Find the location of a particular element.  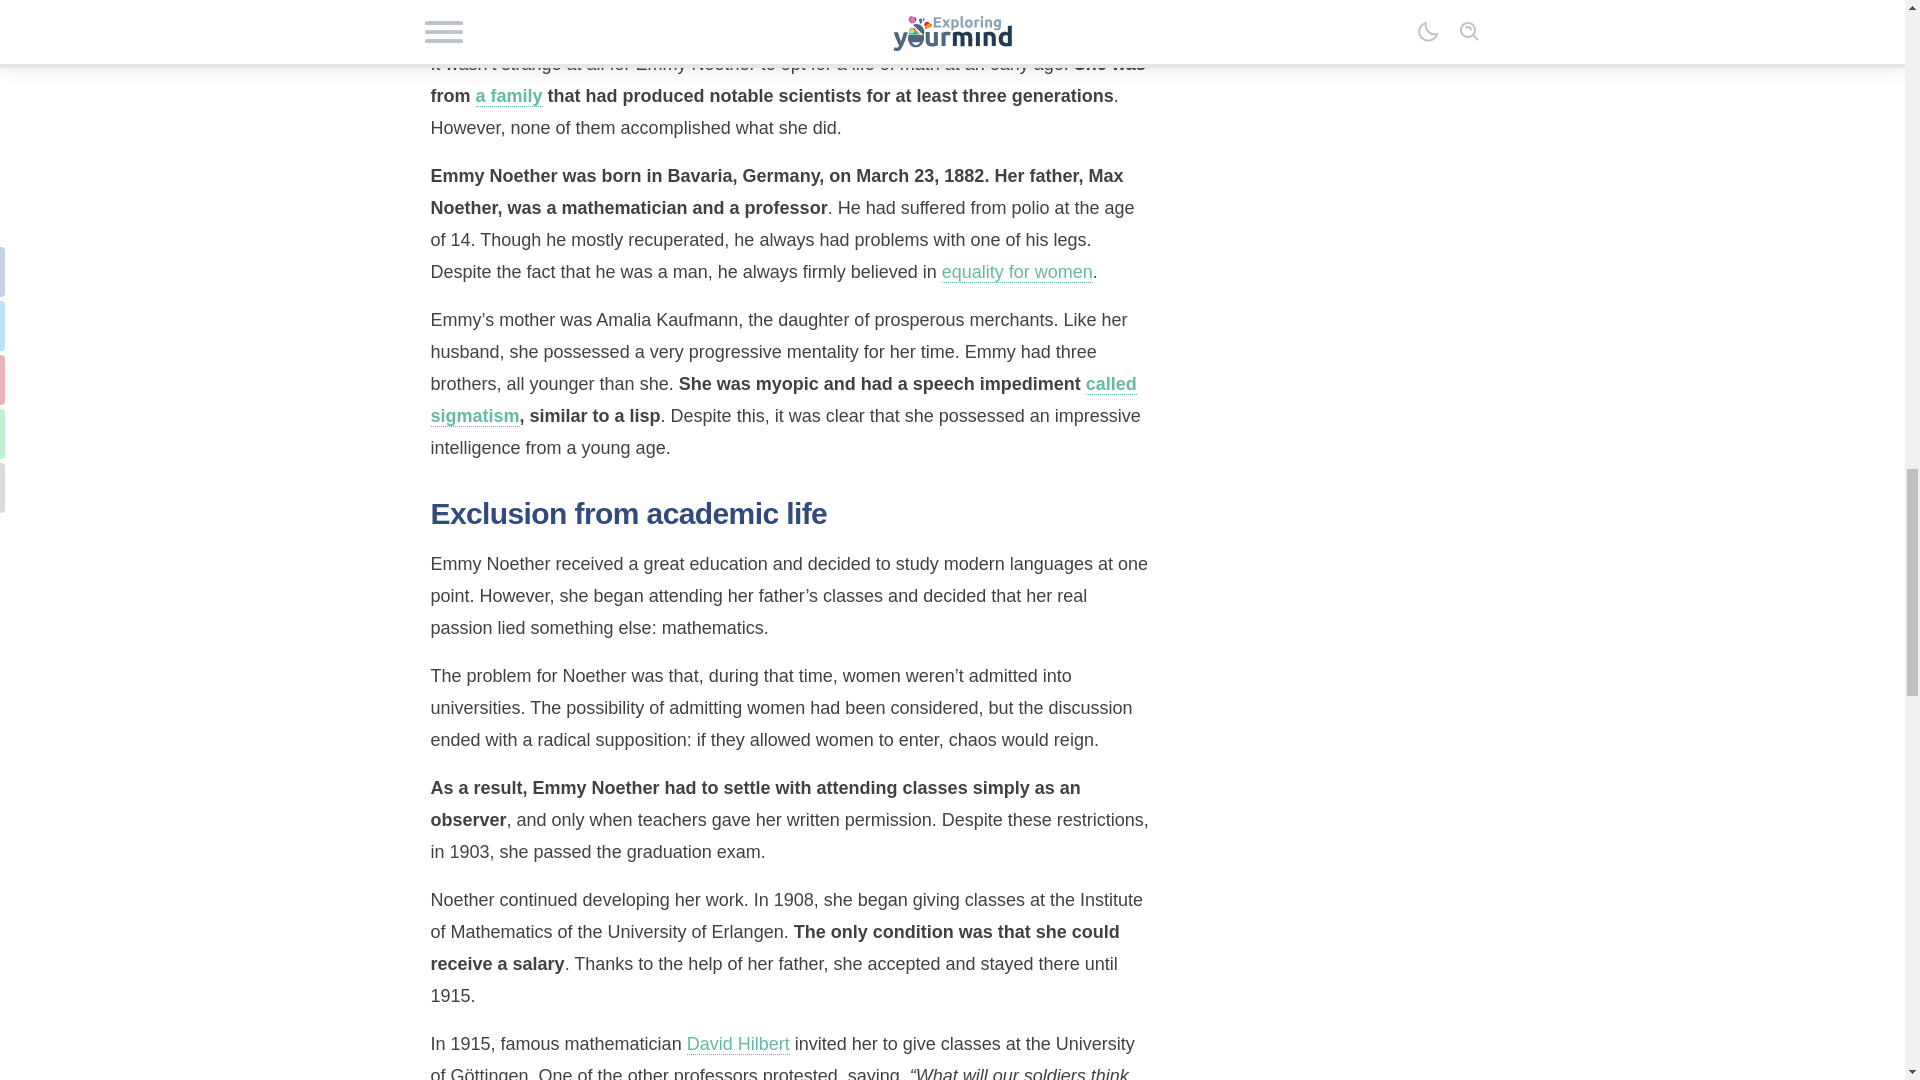

equality for women is located at coordinates (1017, 272).